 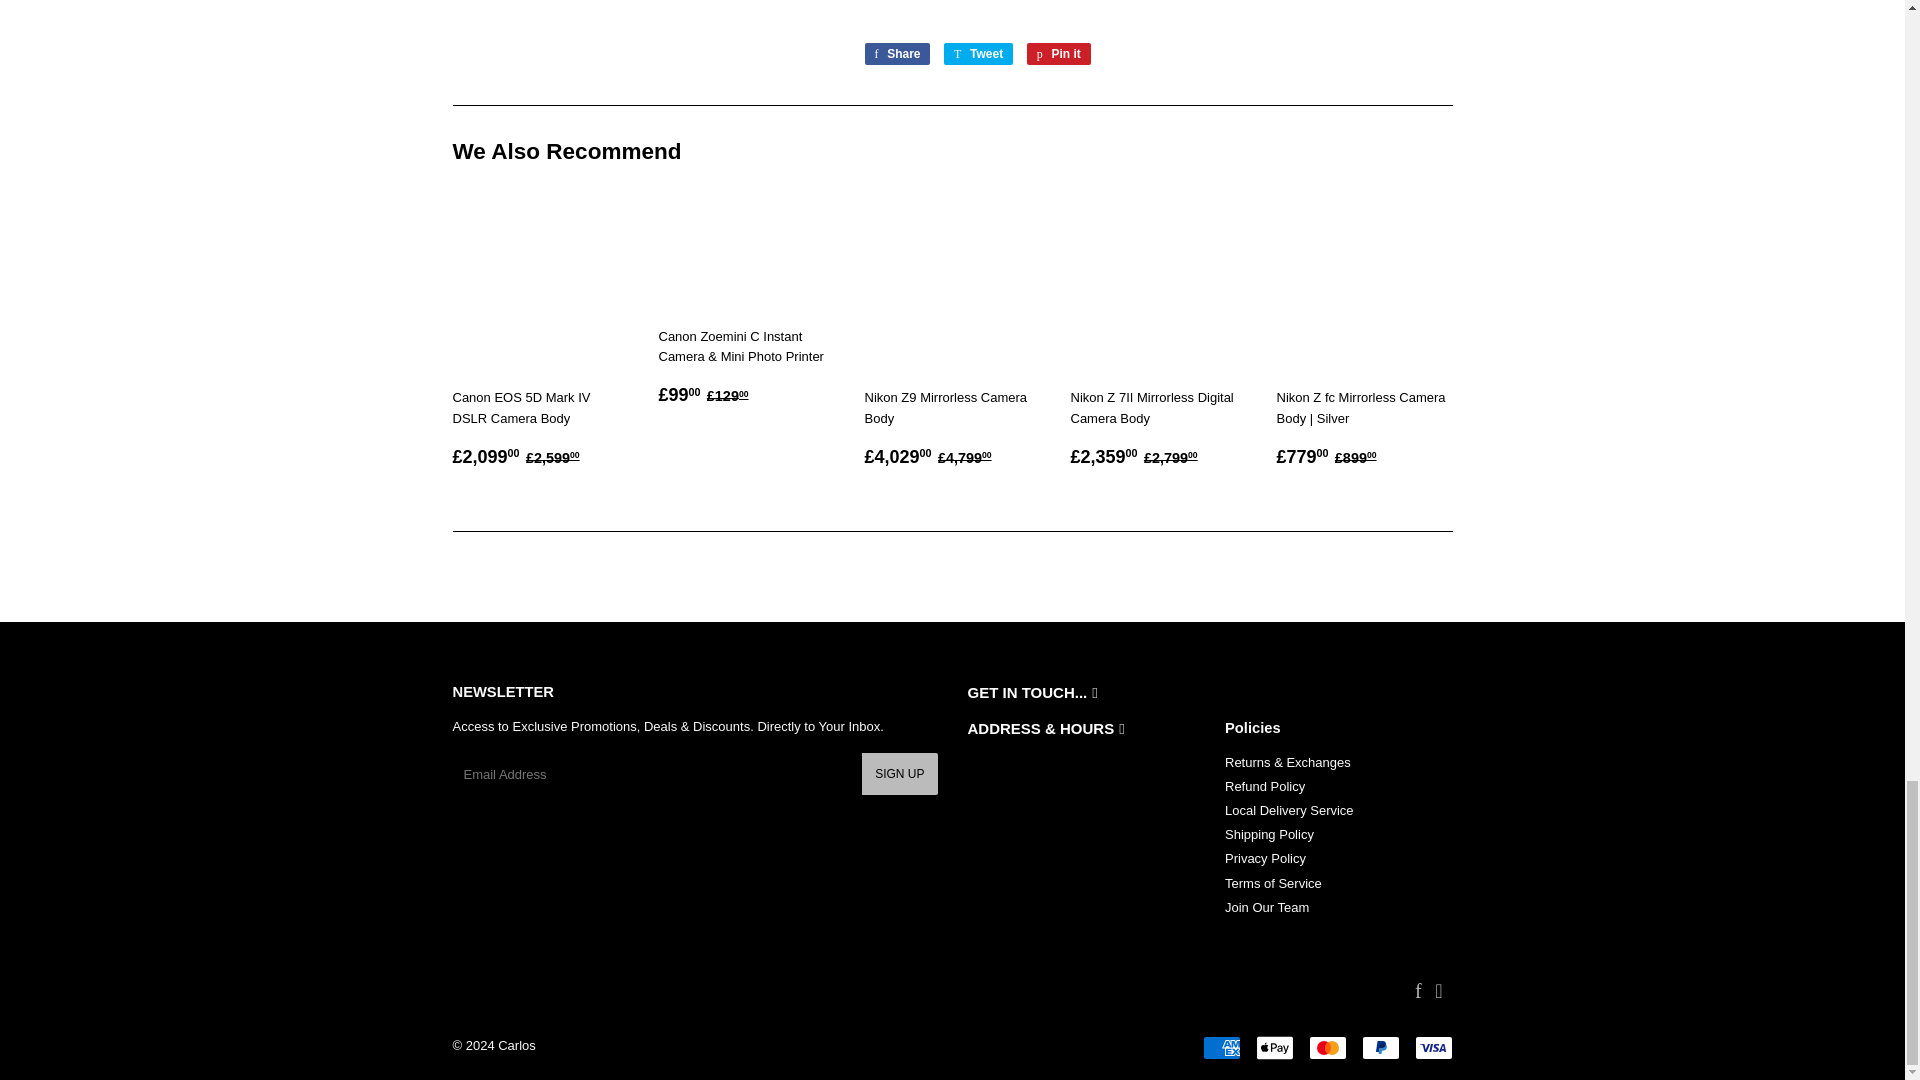 What do you see at coordinates (1380, 1047) in the screenshot?
I see `PayPal` at bounding box center [1380, 1047].